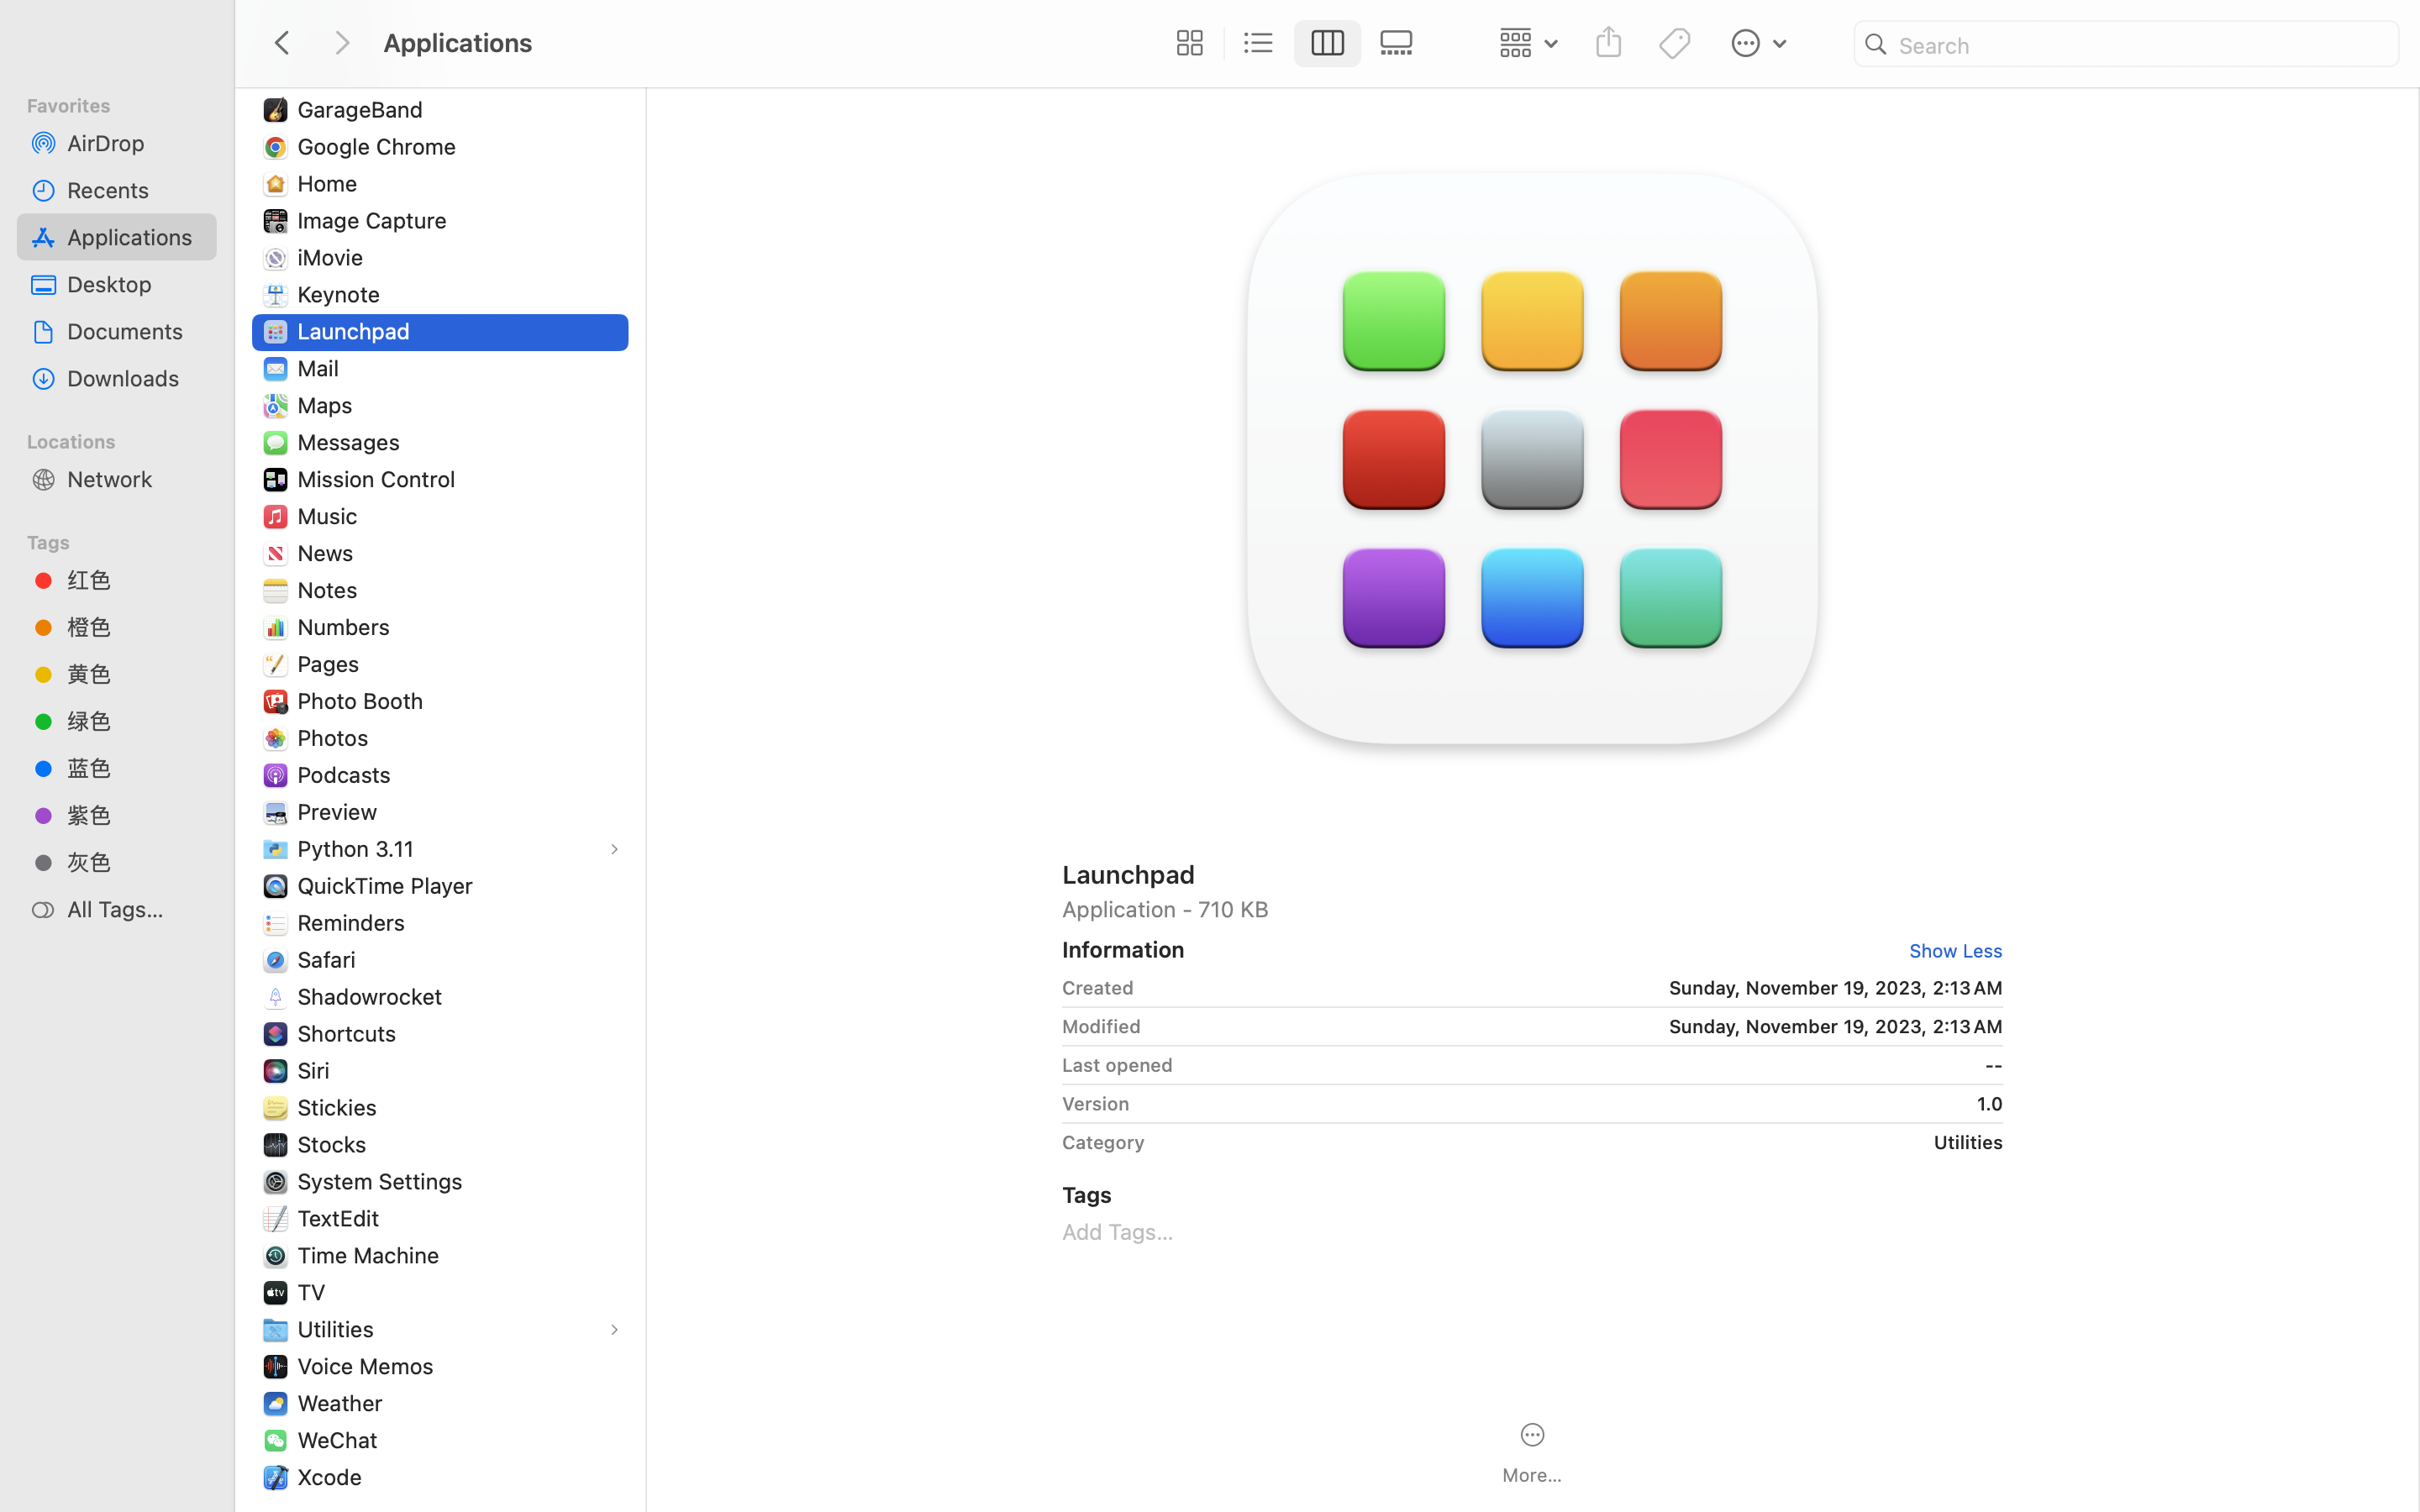  I want to click on 灰色, so click(135, 862).